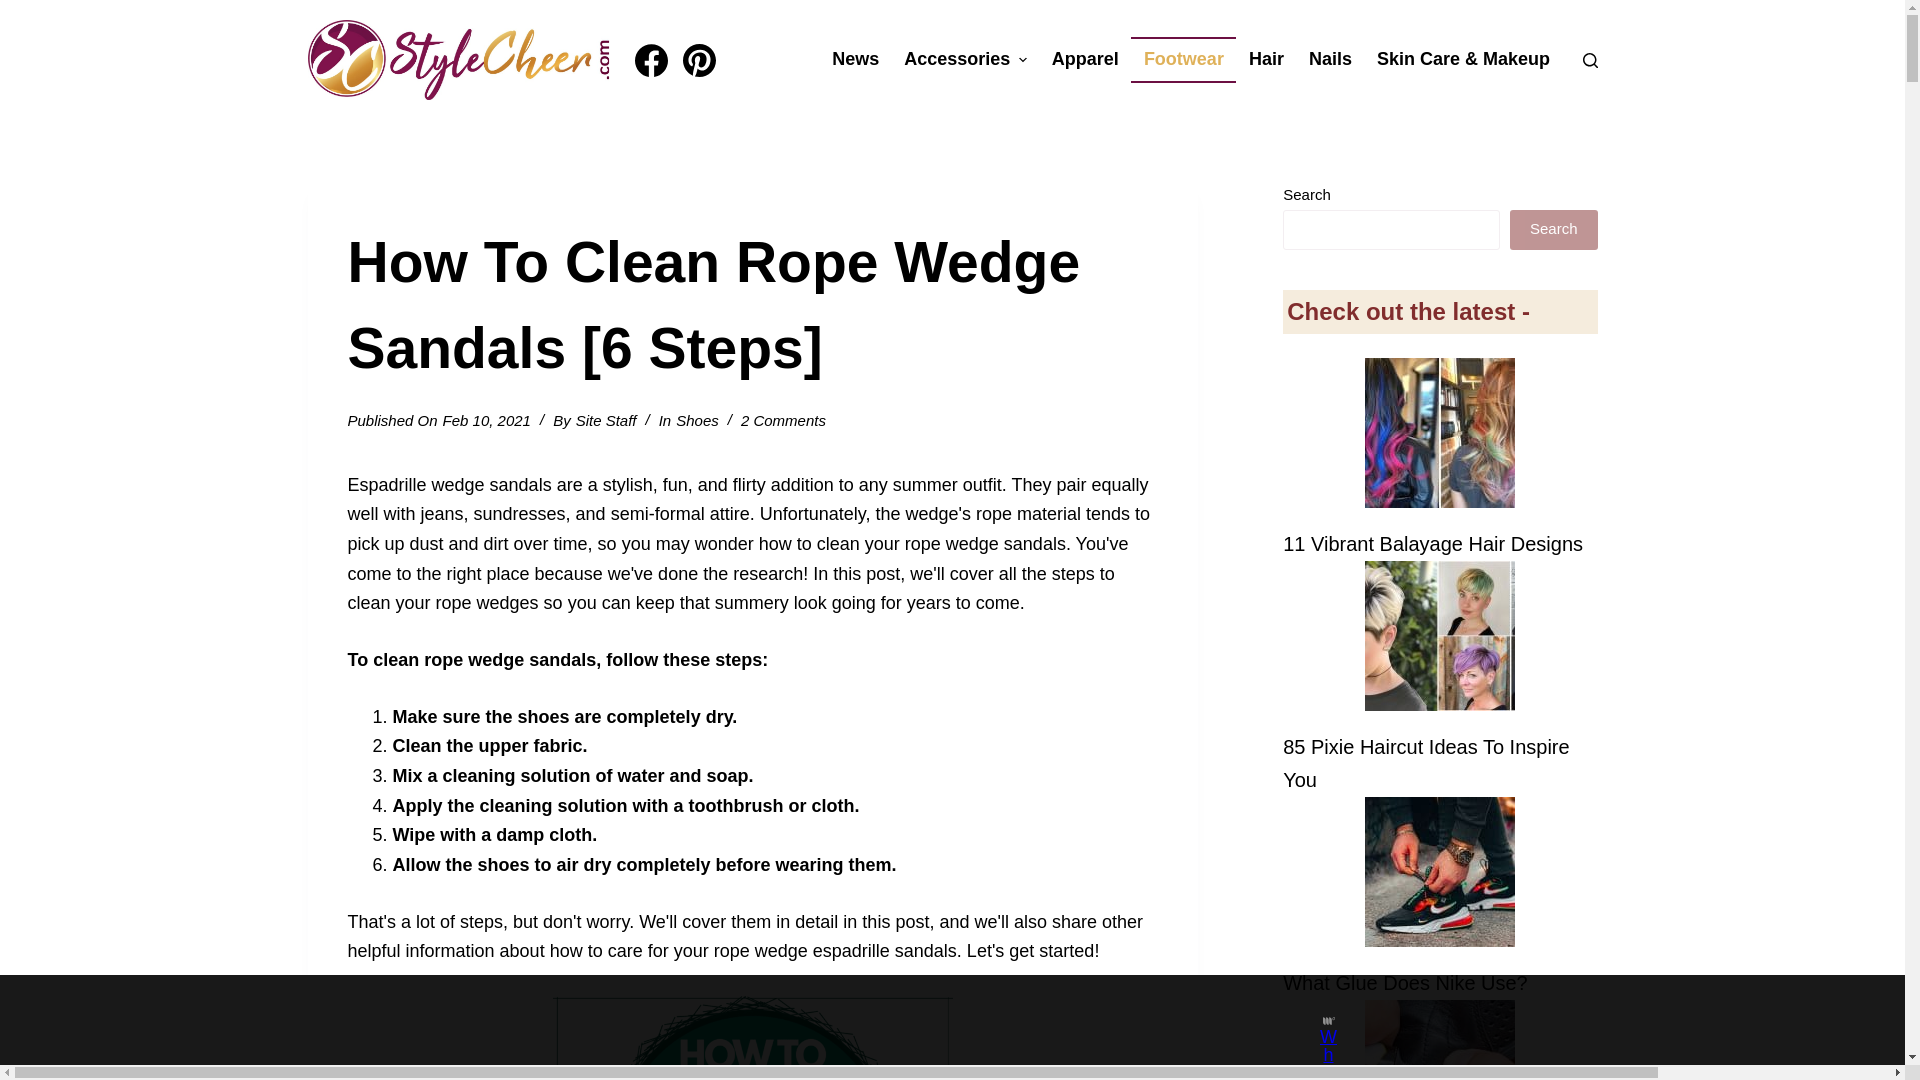 This screenshot has height=1080, width=1920. Describe the element at coordinates (696, 420) in the screenshot. I see `Shoes` at that location.